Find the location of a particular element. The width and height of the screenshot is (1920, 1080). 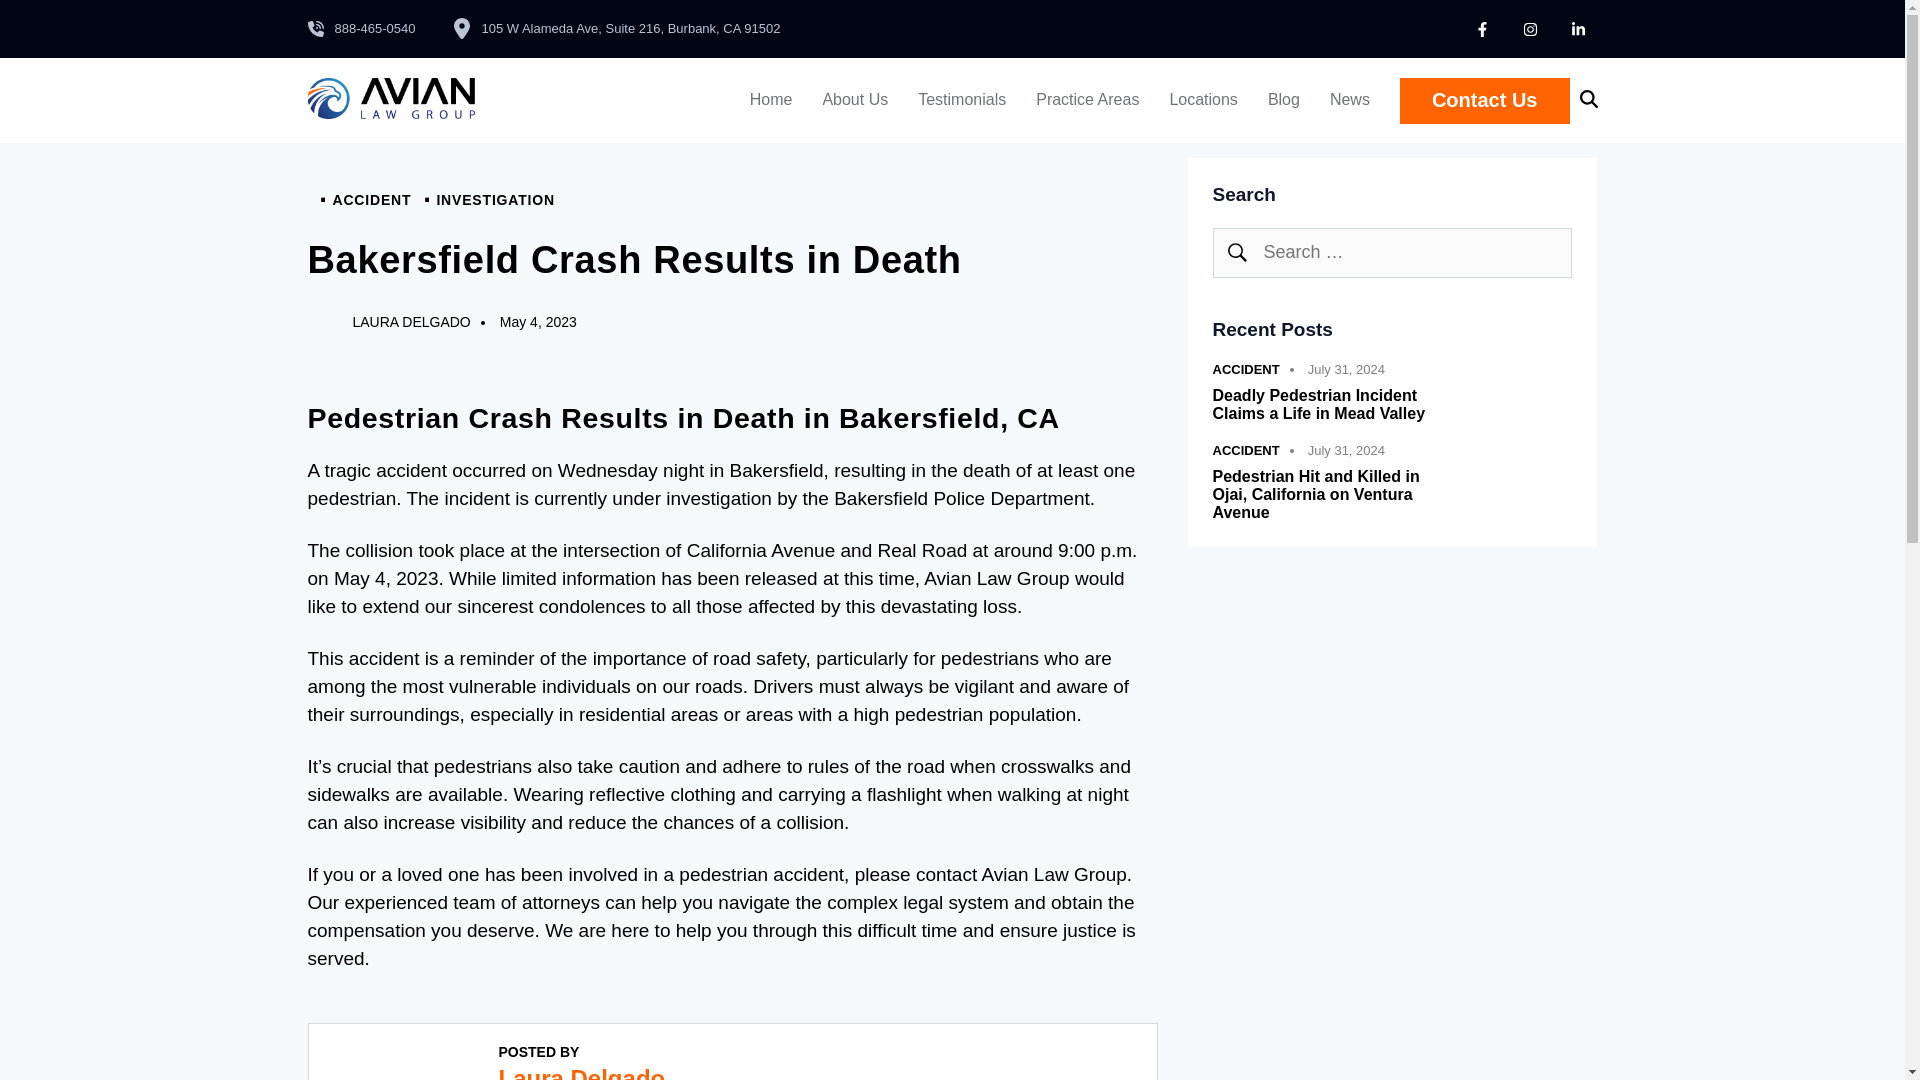

Practice Areas is located at coordinates (1087, 100).